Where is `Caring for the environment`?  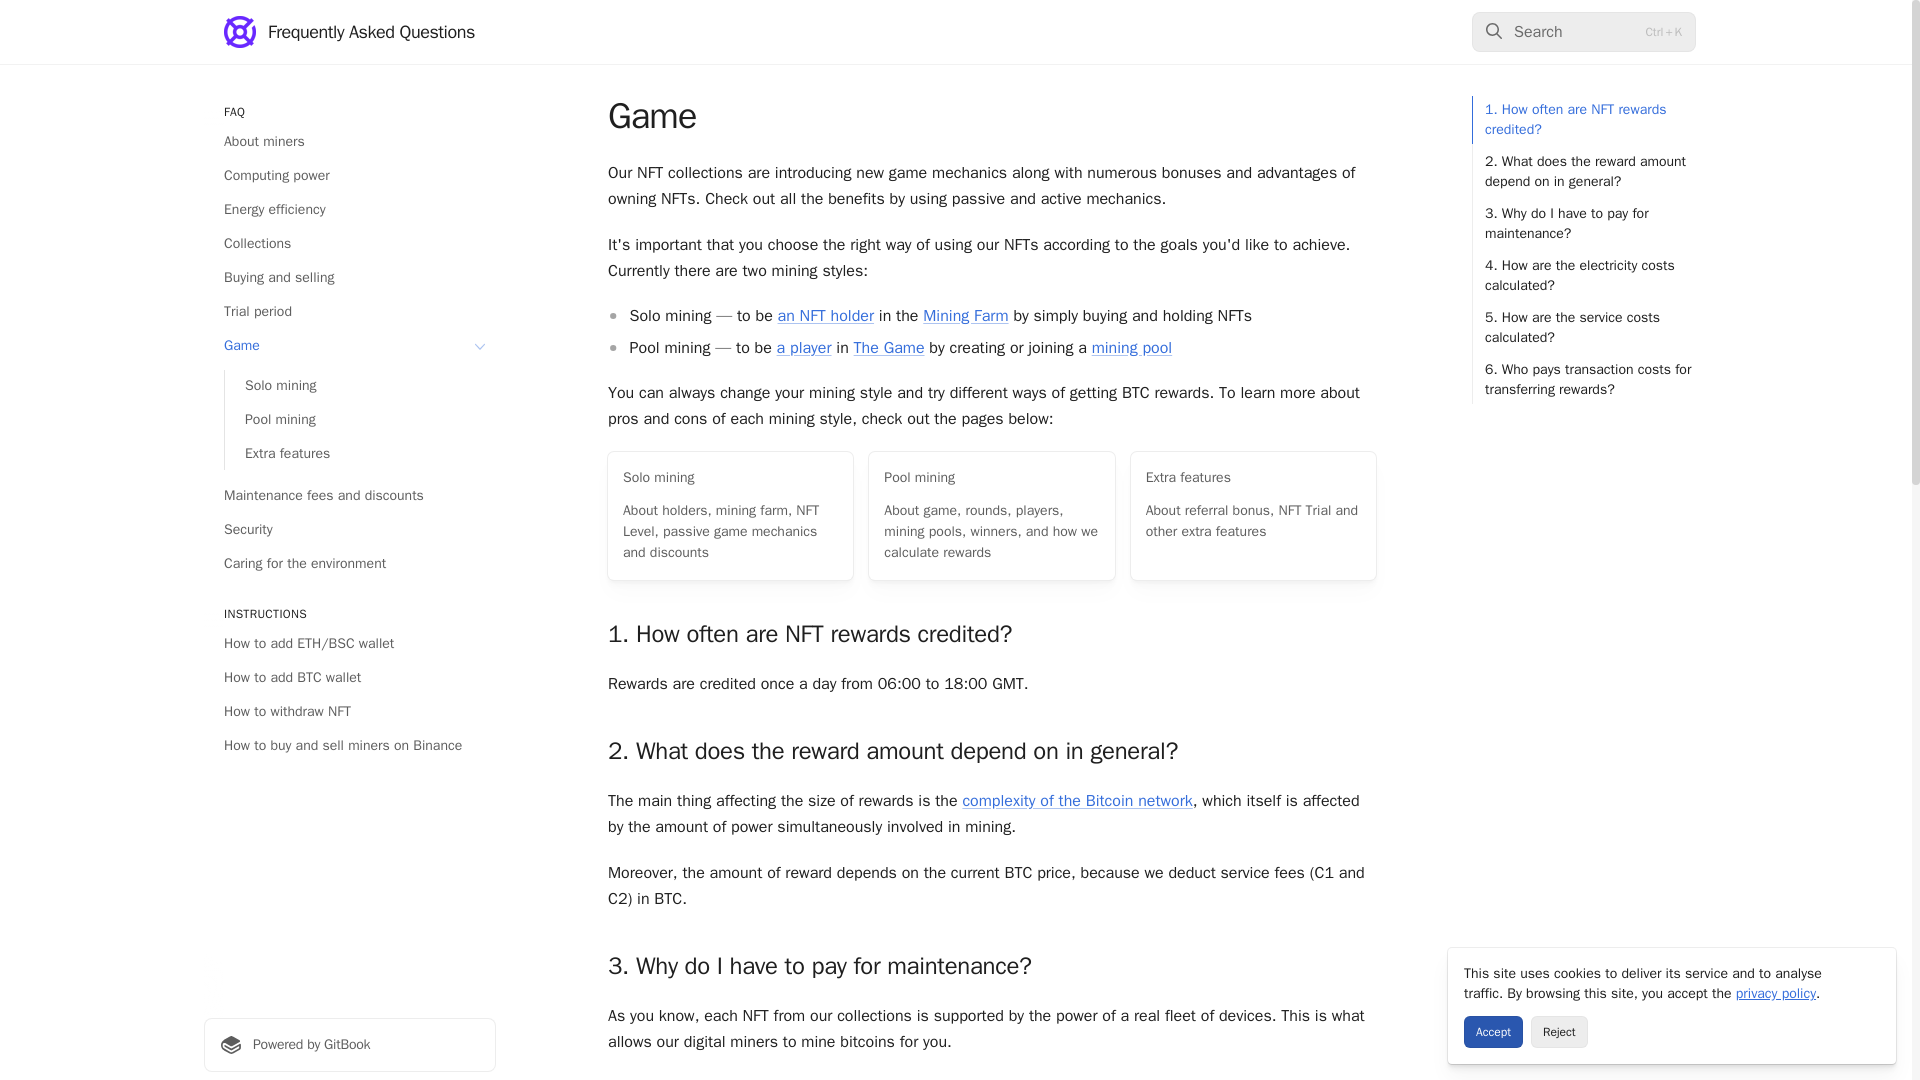
Caring for the environment is located at coordinates (349, 563).